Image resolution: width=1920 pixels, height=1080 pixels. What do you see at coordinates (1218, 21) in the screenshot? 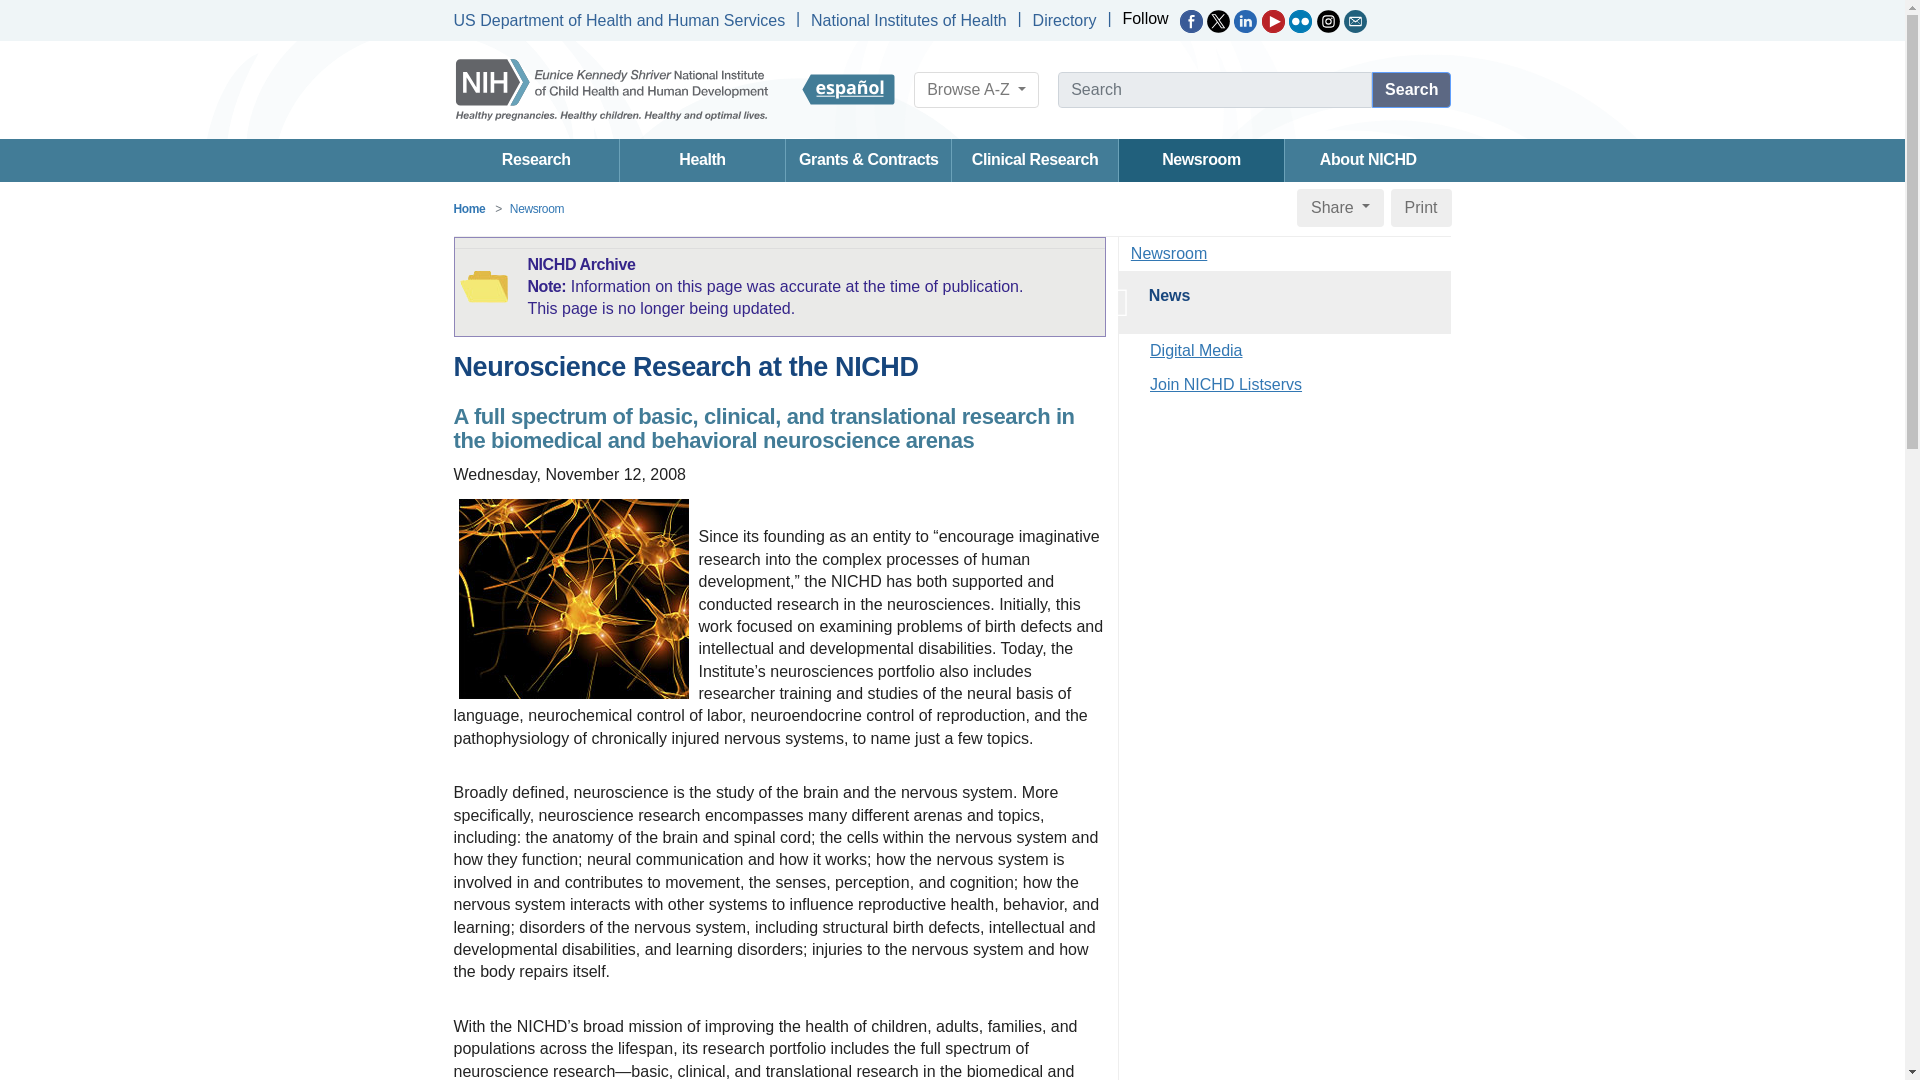
I see `follow us on X` at bounding box center [1218, 21].